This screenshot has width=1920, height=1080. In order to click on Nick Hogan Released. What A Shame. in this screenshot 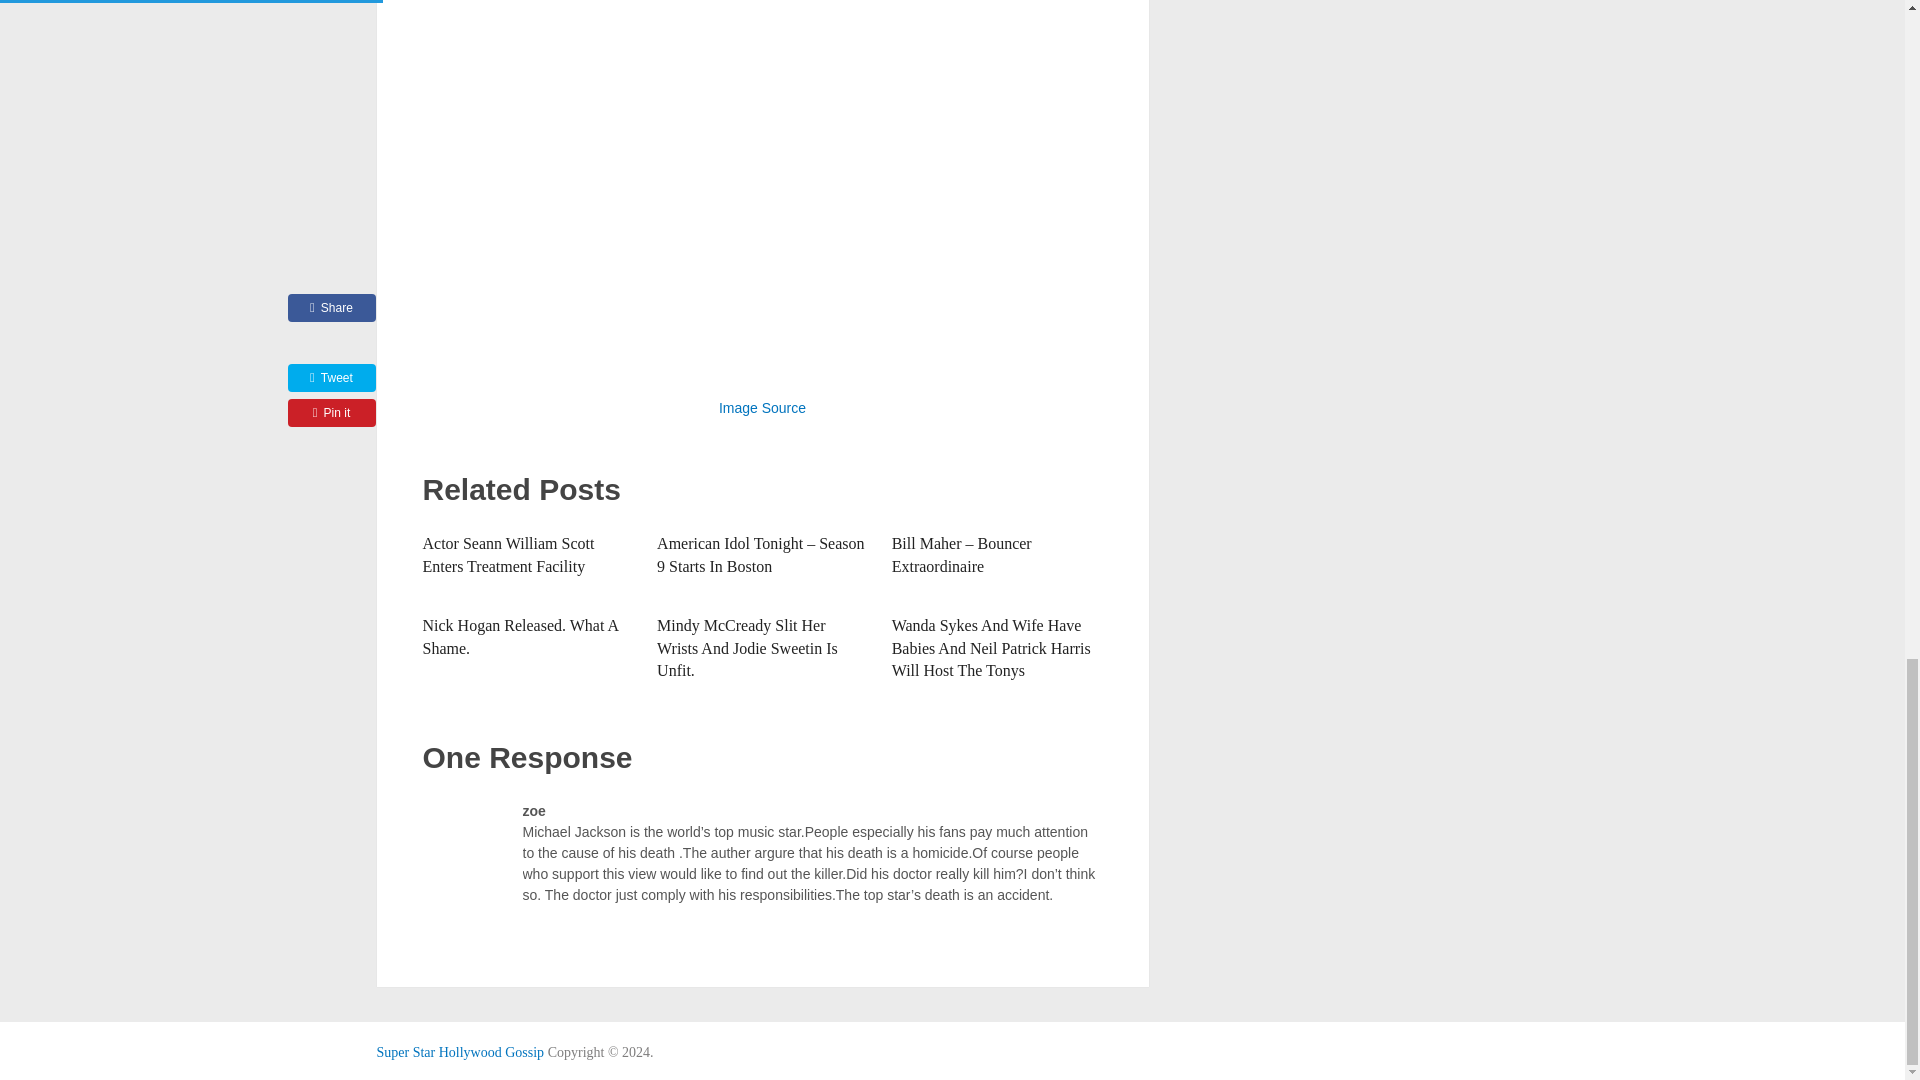, I will do `click(520, 636)`.